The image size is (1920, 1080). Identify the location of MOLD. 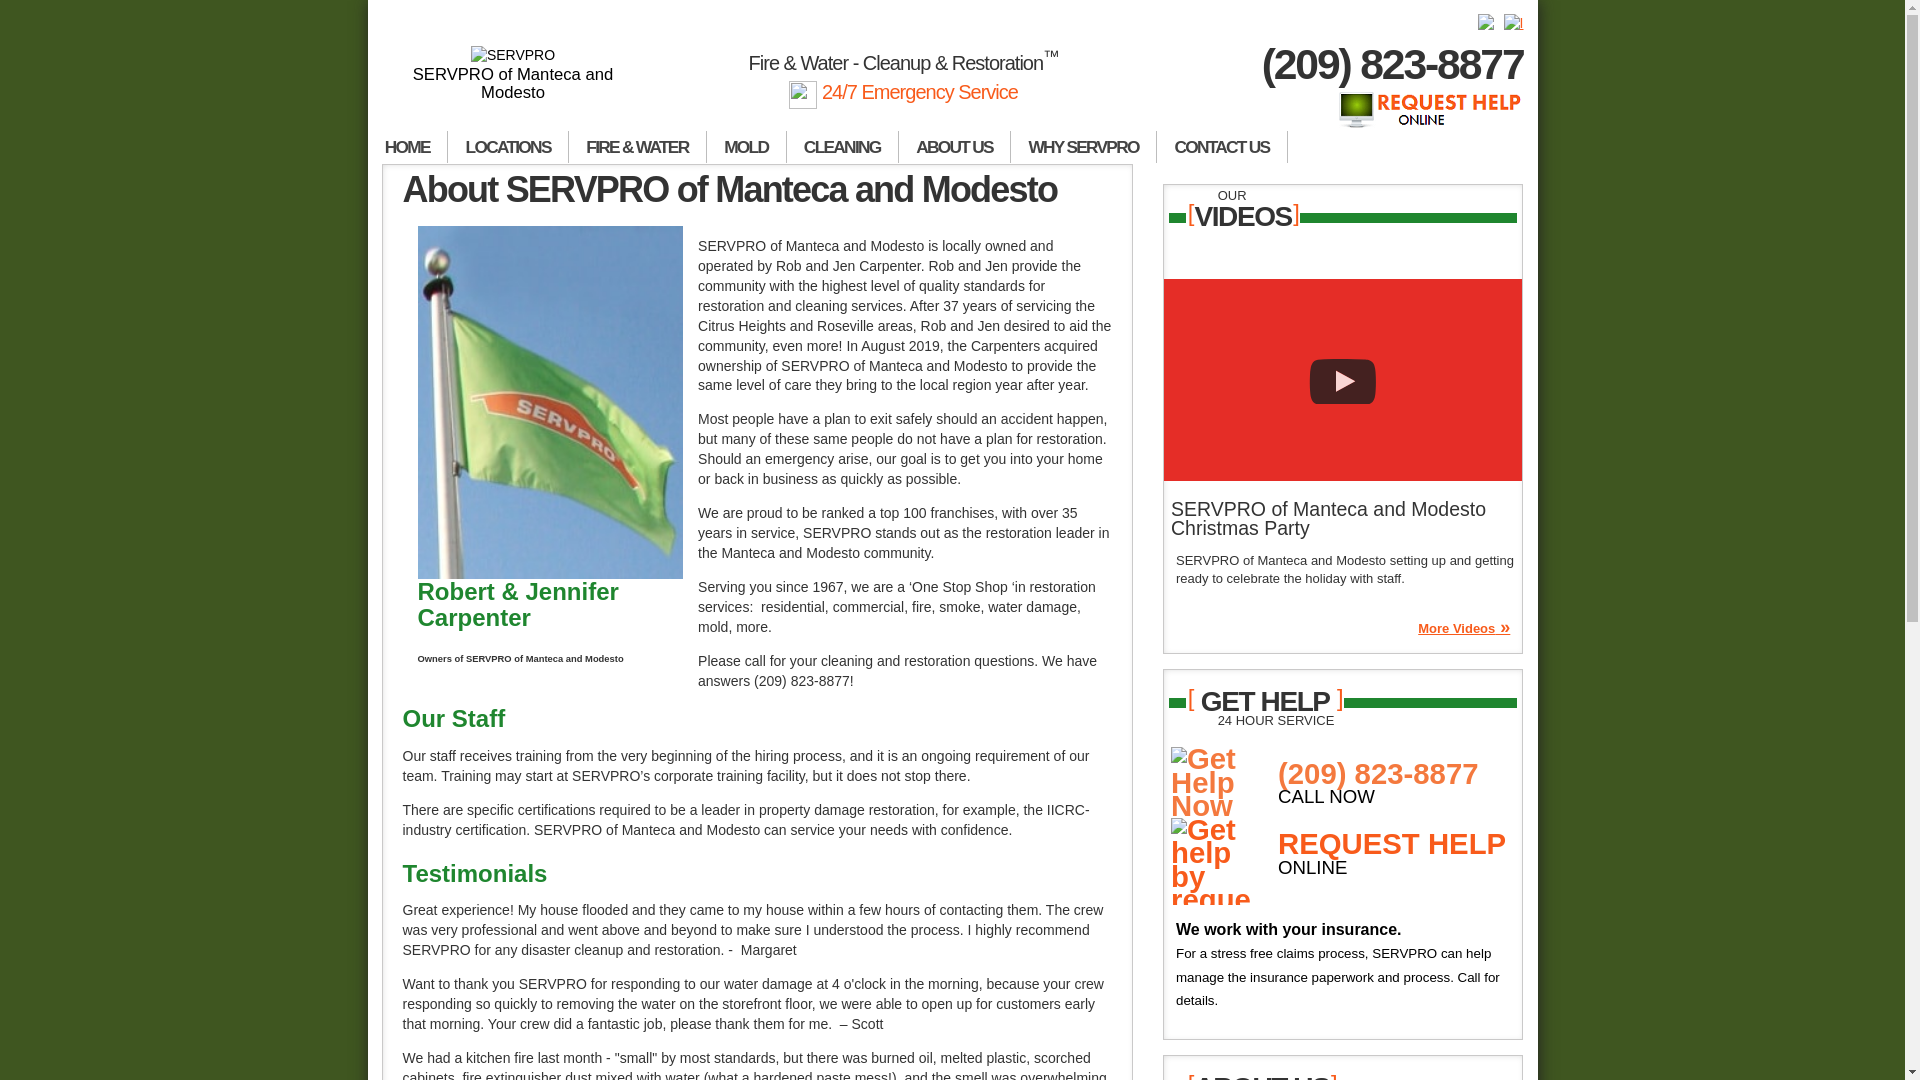
(746, 147).